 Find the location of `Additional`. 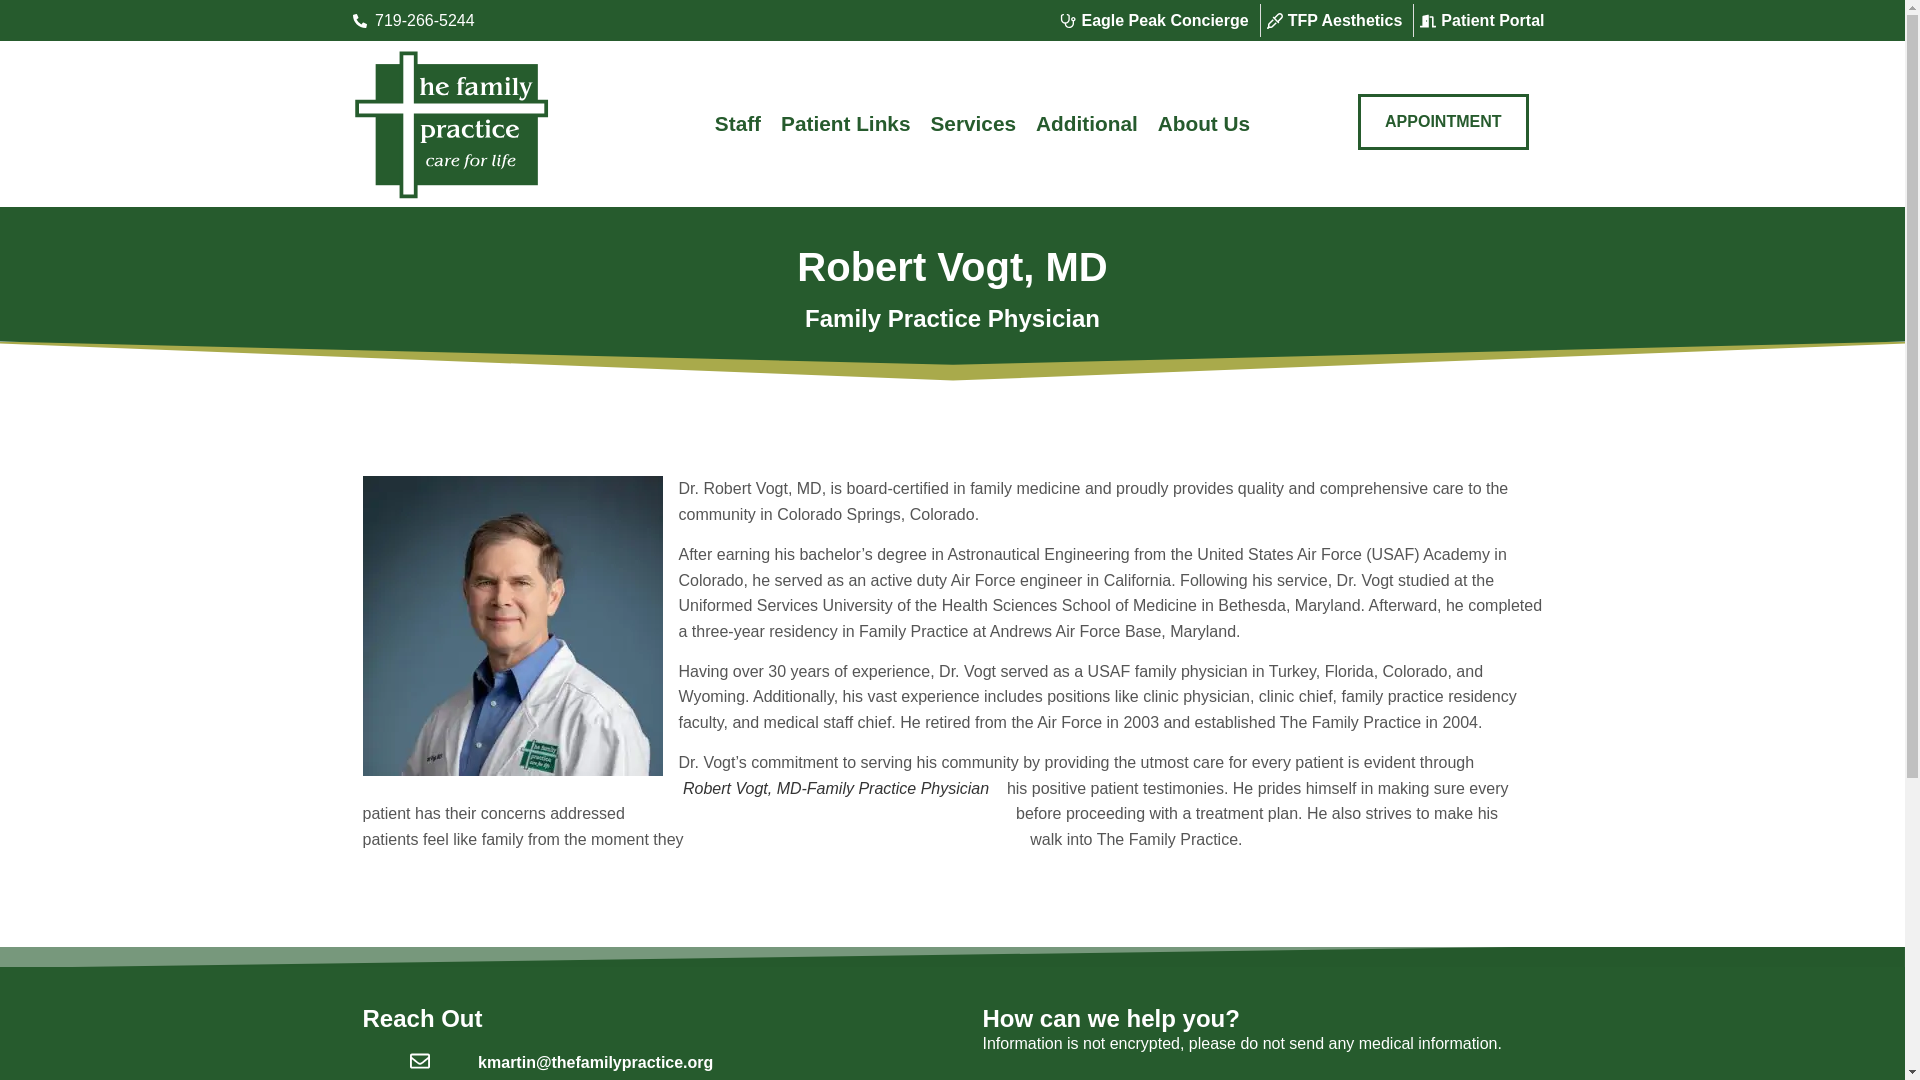

Additional is located at coordinates (1086, 124).